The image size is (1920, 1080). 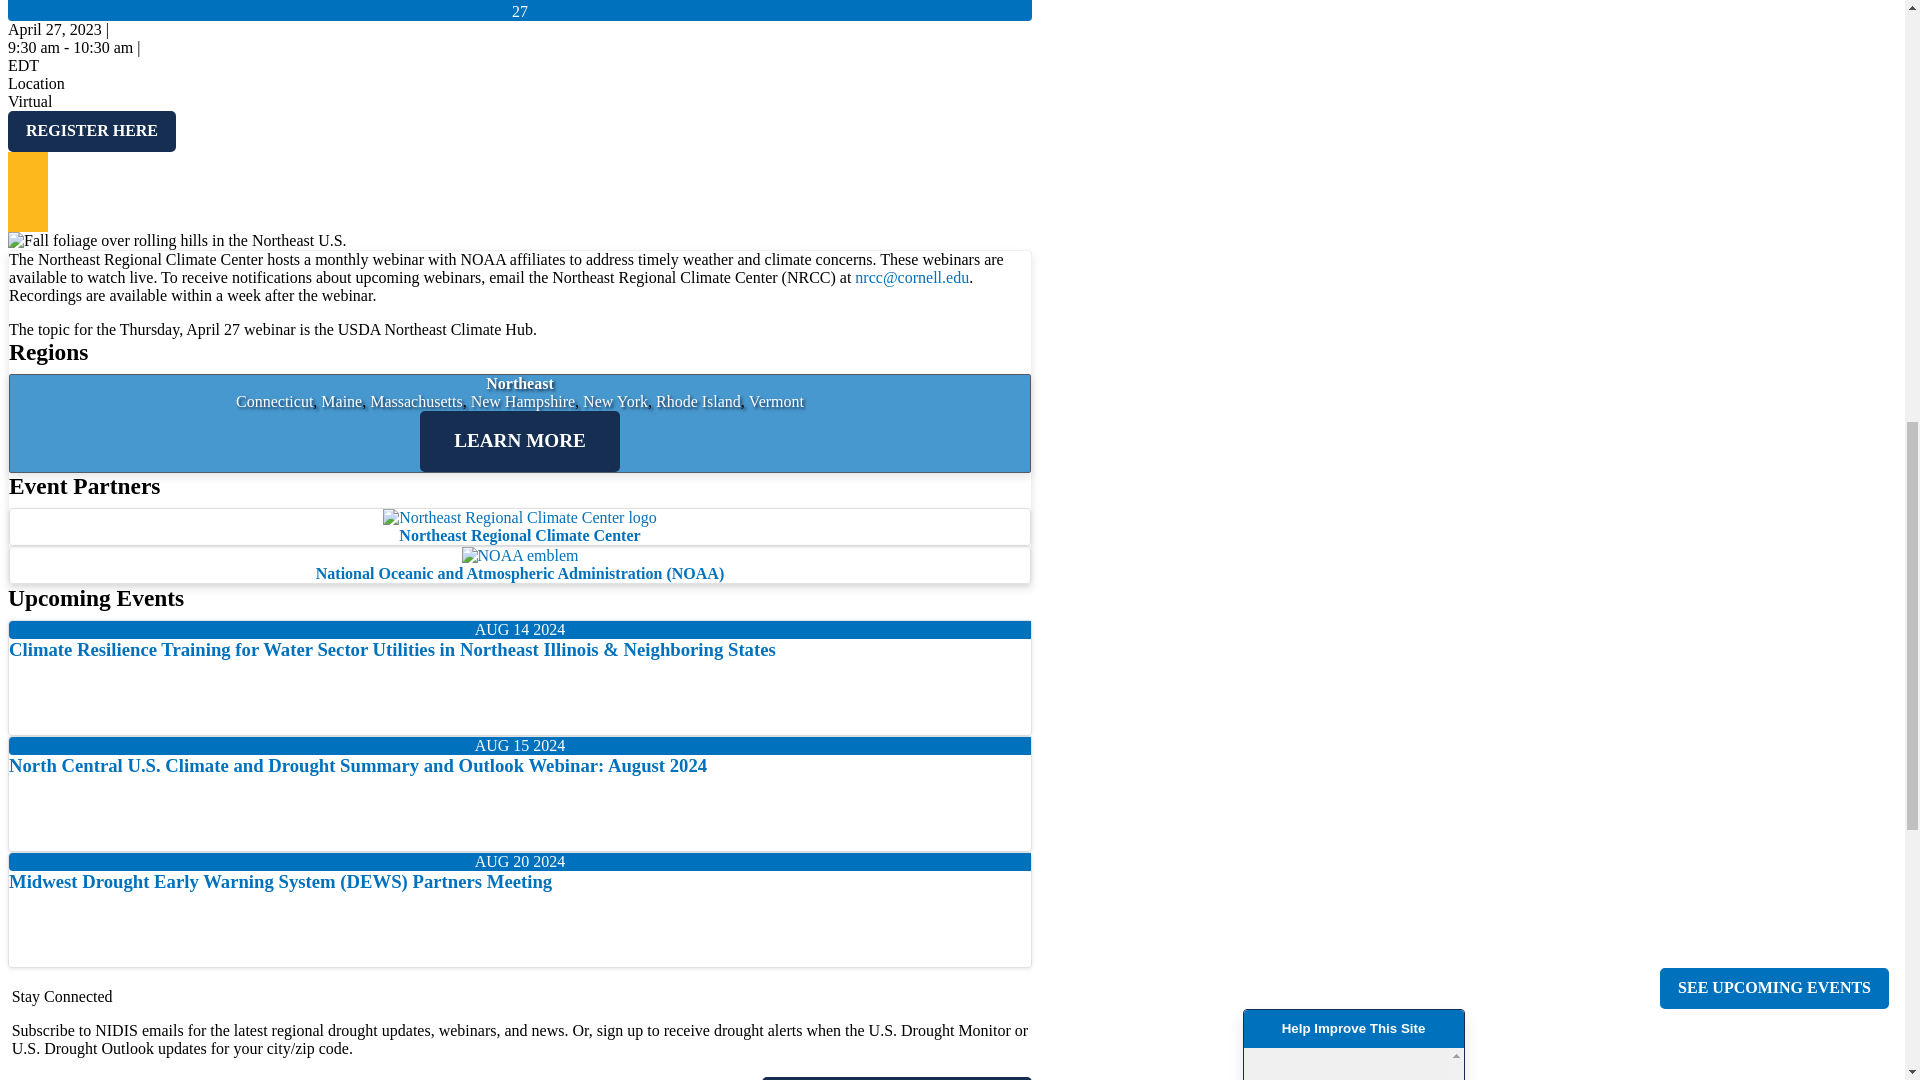 I want to click on Maine, so click(x=341, y=402).